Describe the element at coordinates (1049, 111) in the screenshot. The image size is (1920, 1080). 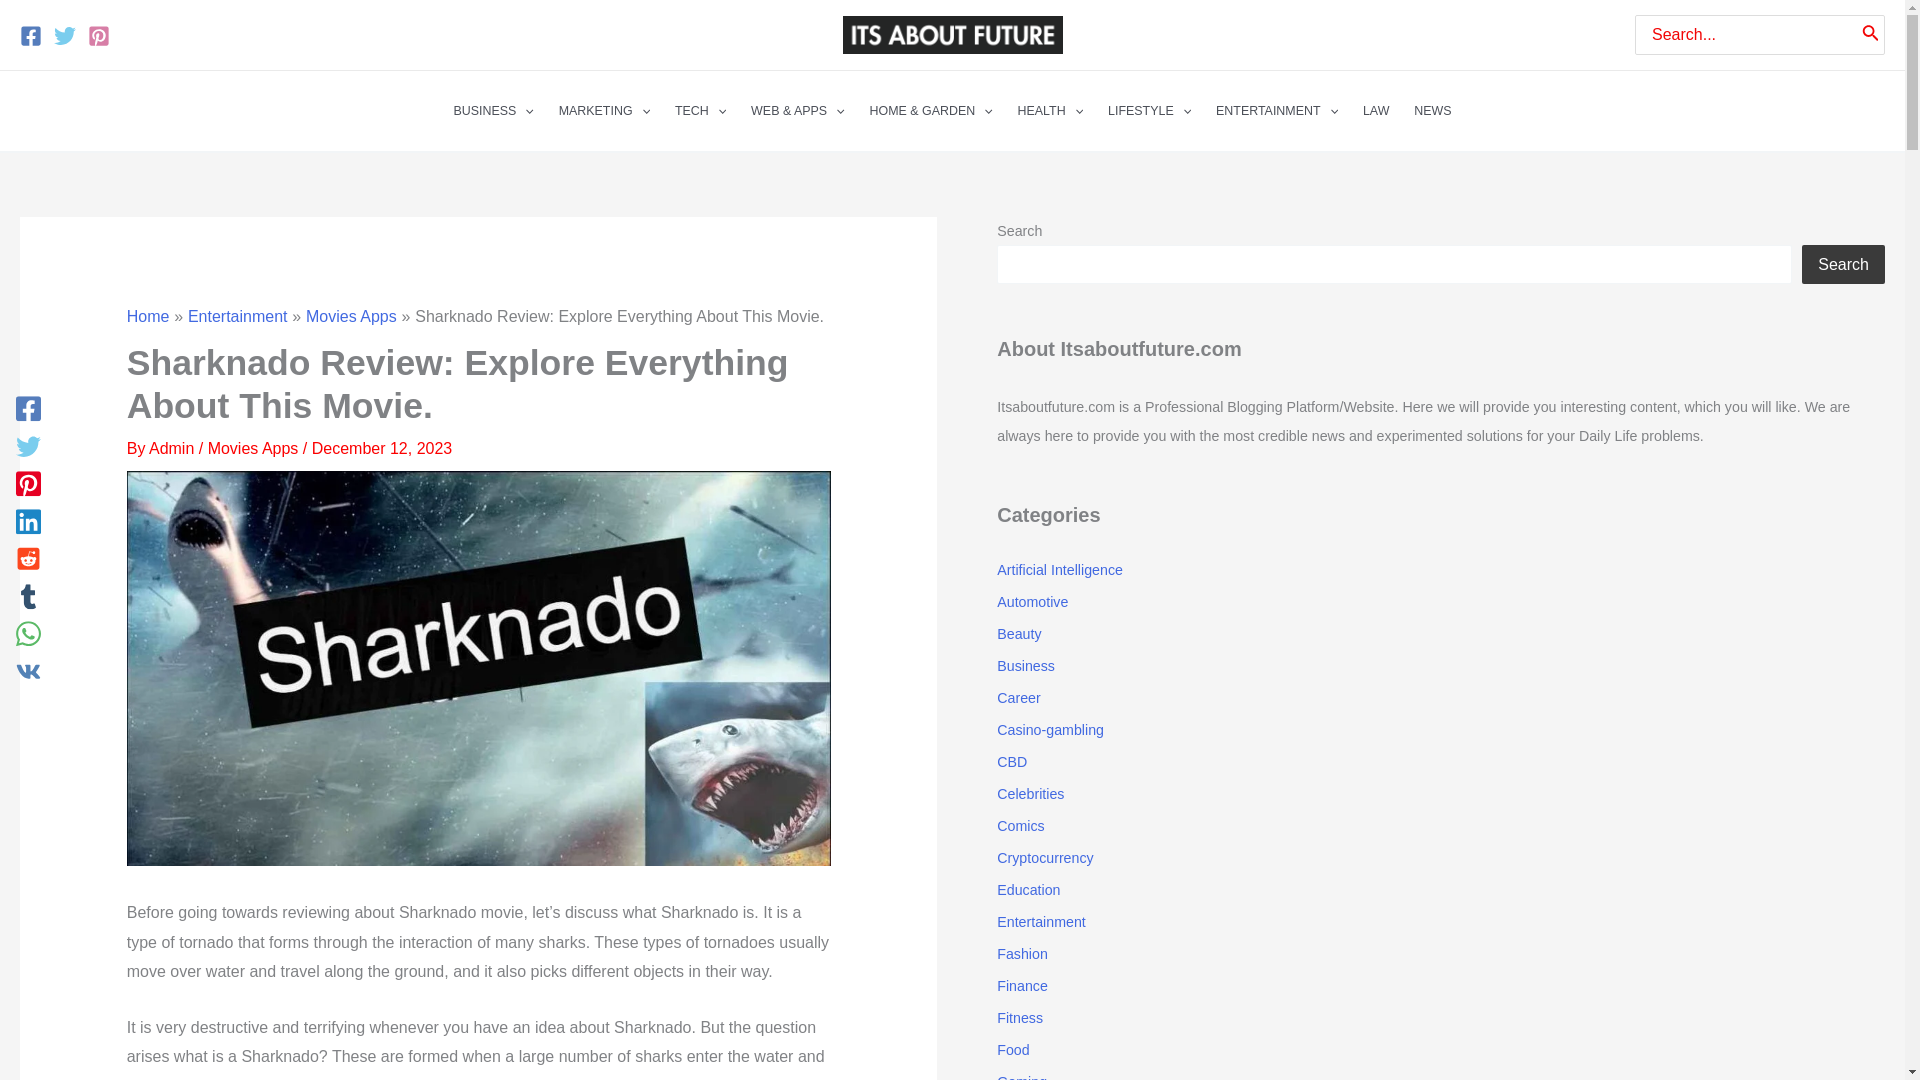
I see `HEALTH` at that location.